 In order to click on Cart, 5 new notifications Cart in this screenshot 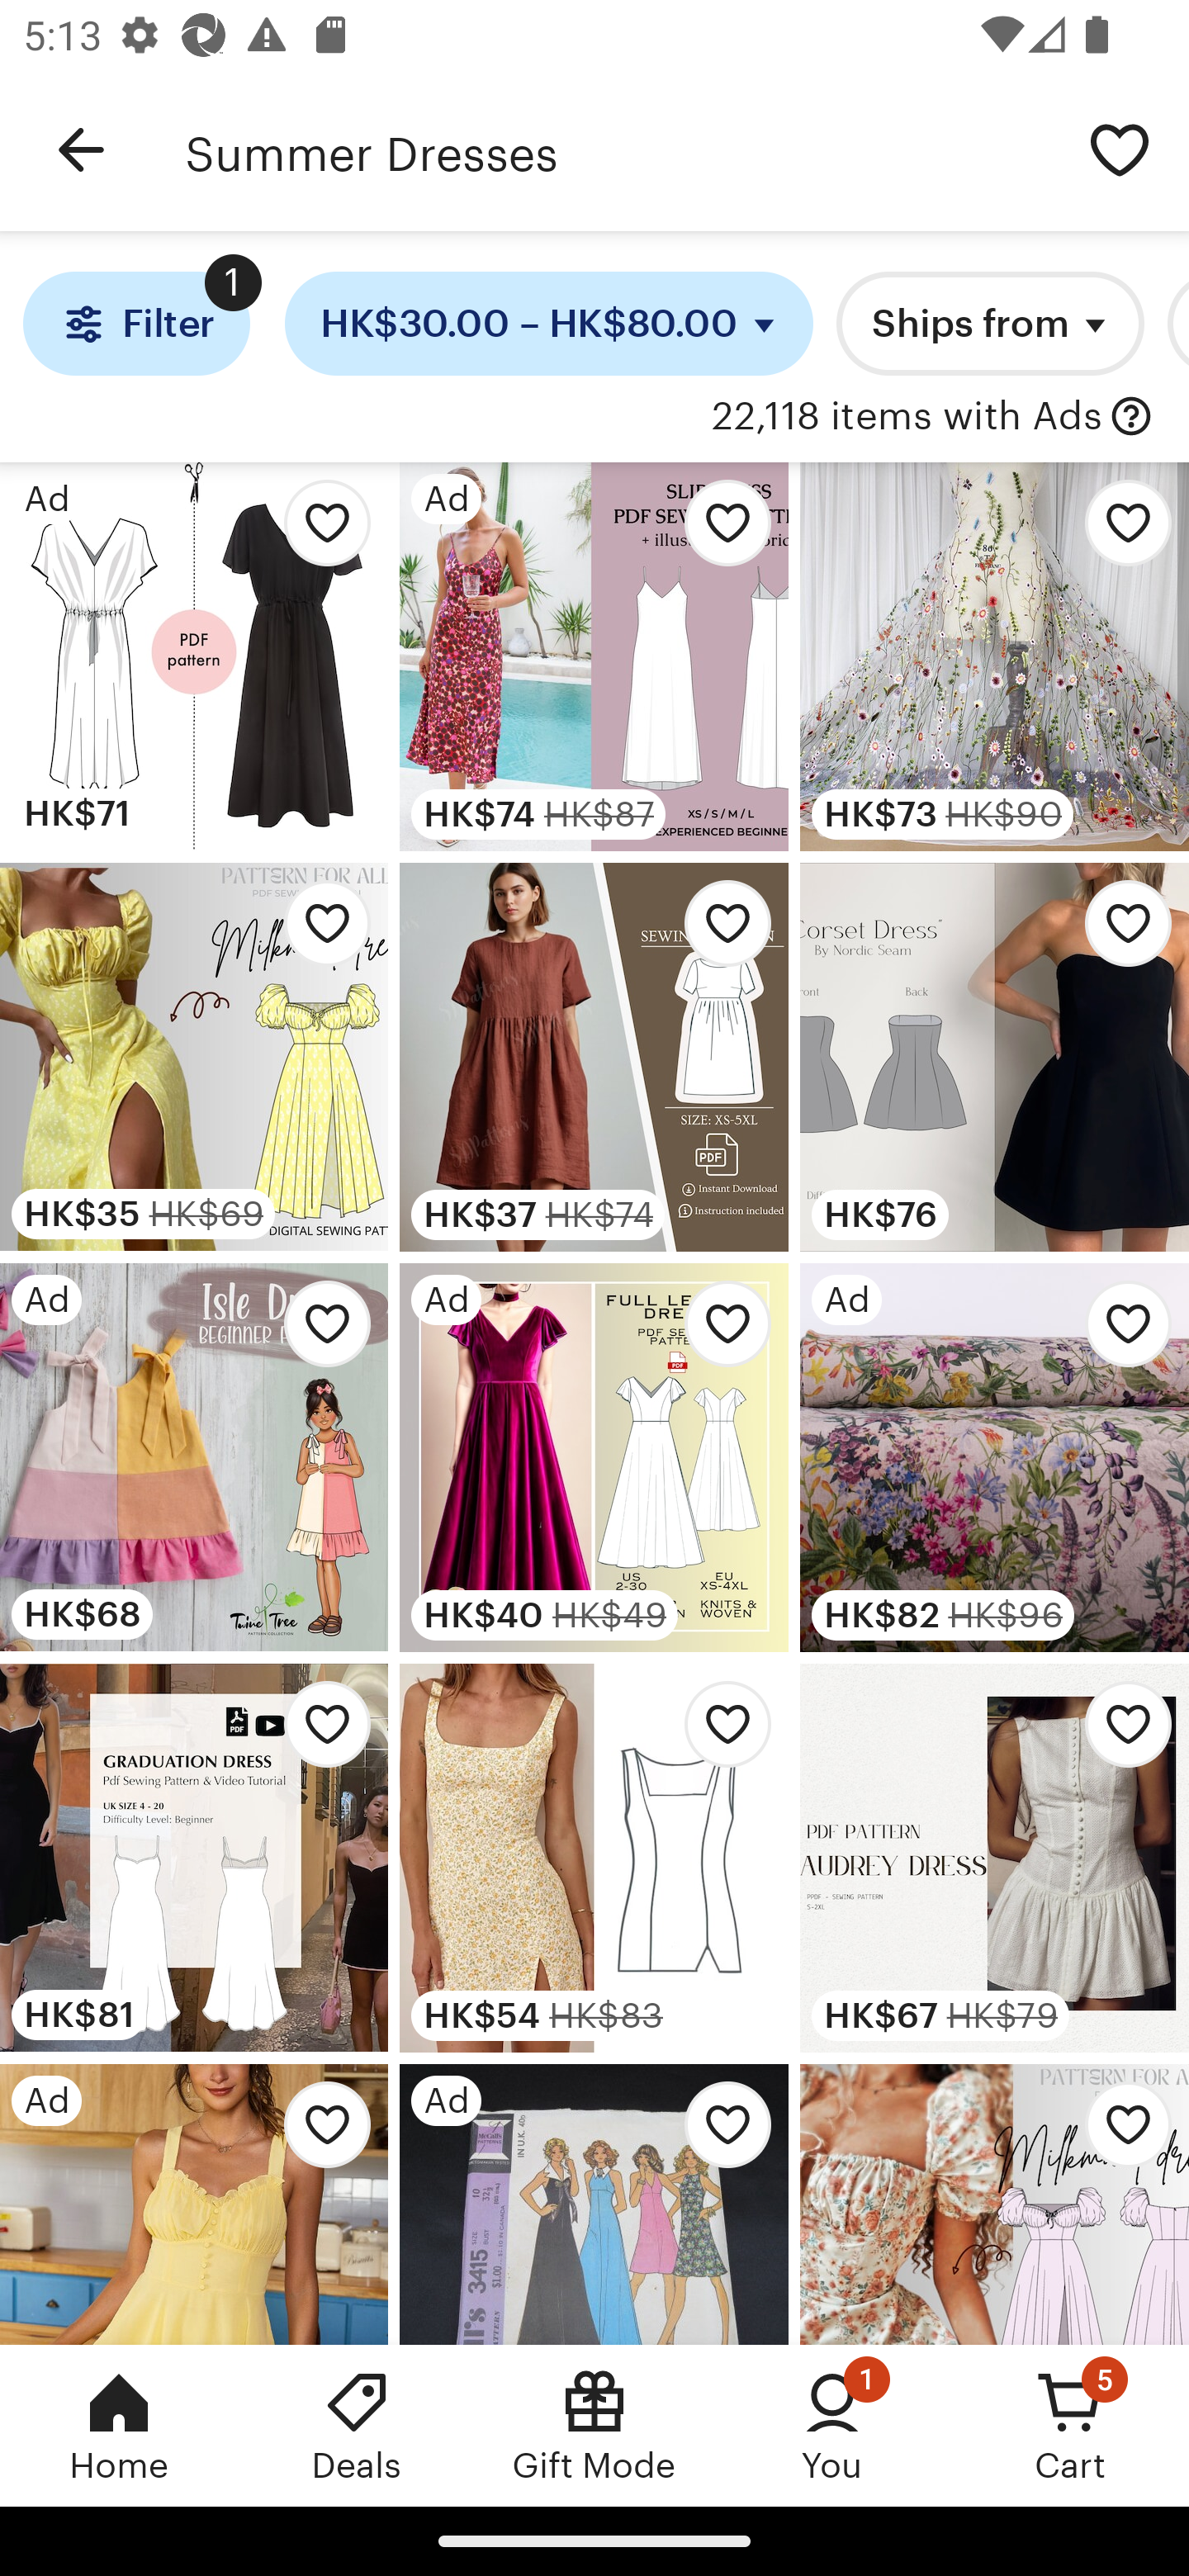, I will do `click(1070, 2425)`.